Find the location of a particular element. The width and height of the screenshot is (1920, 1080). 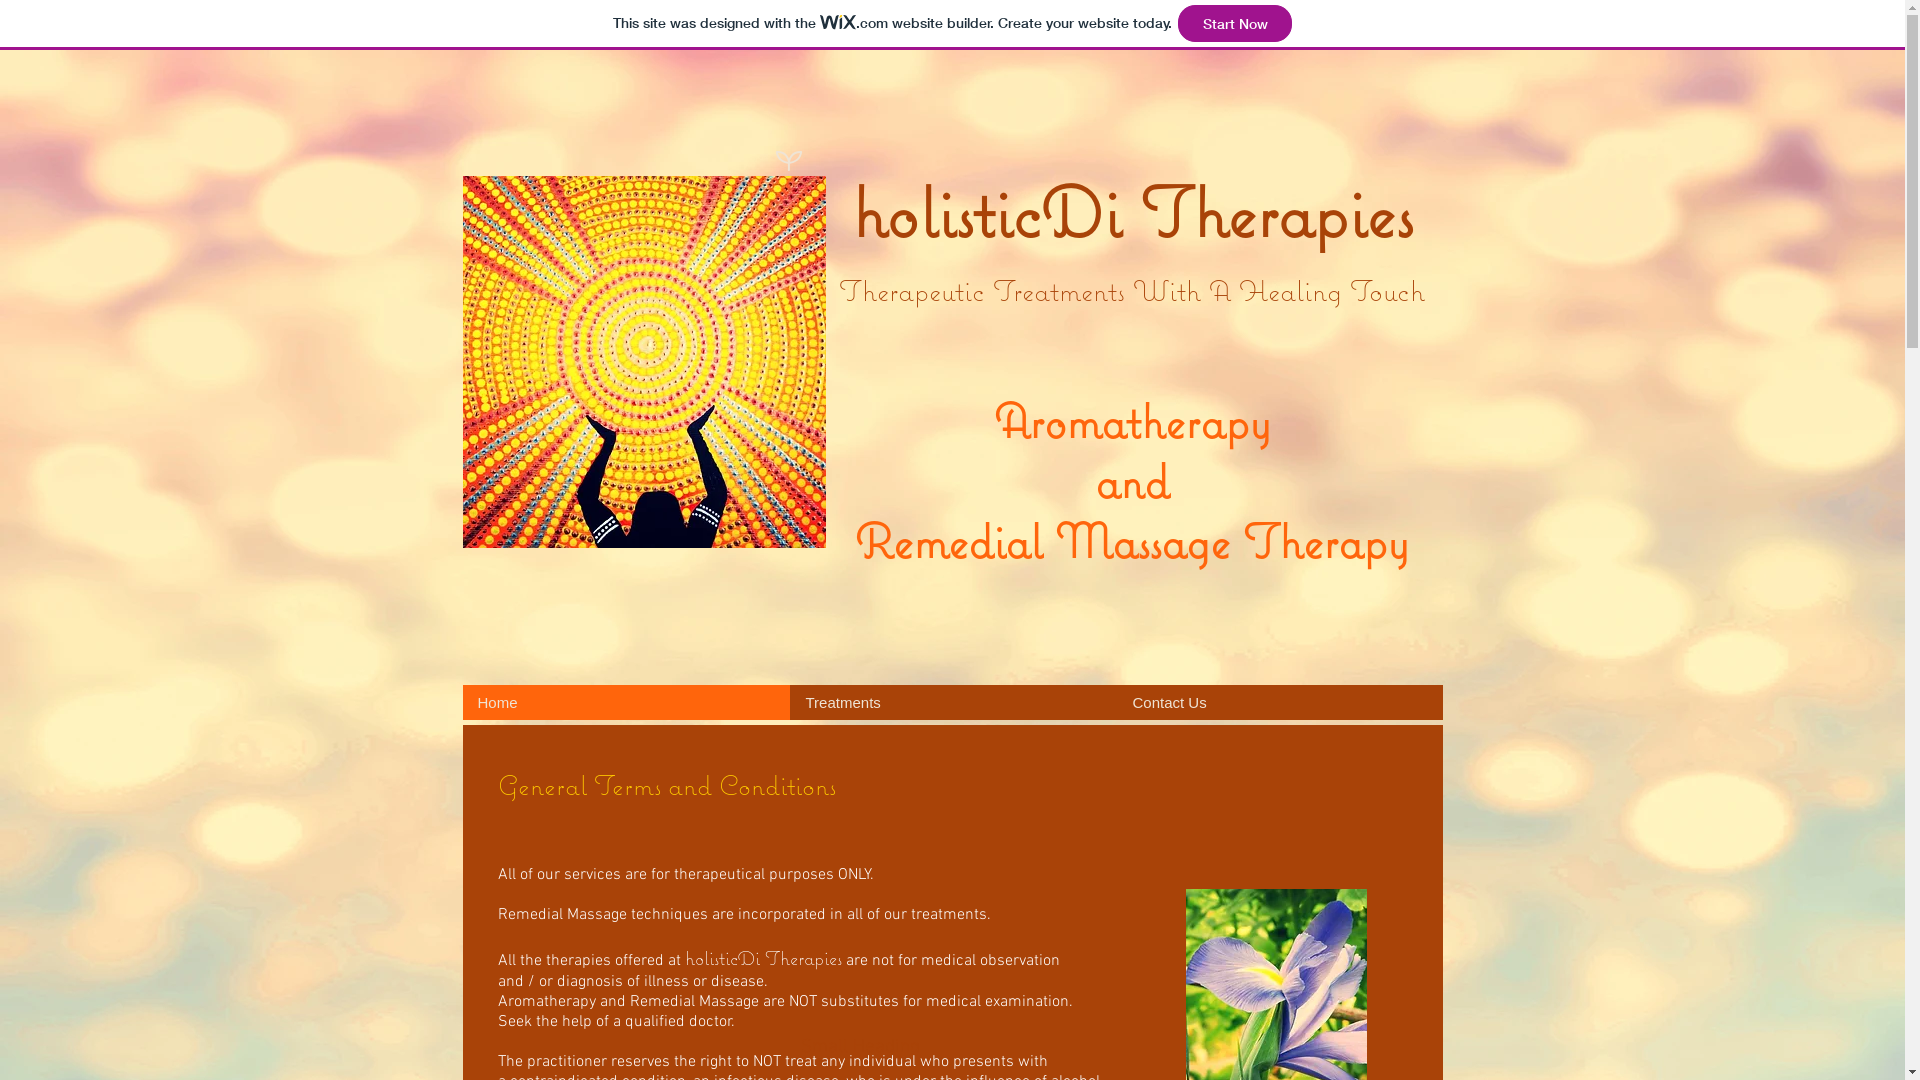

Treatments is located at coordinates (954, 702).